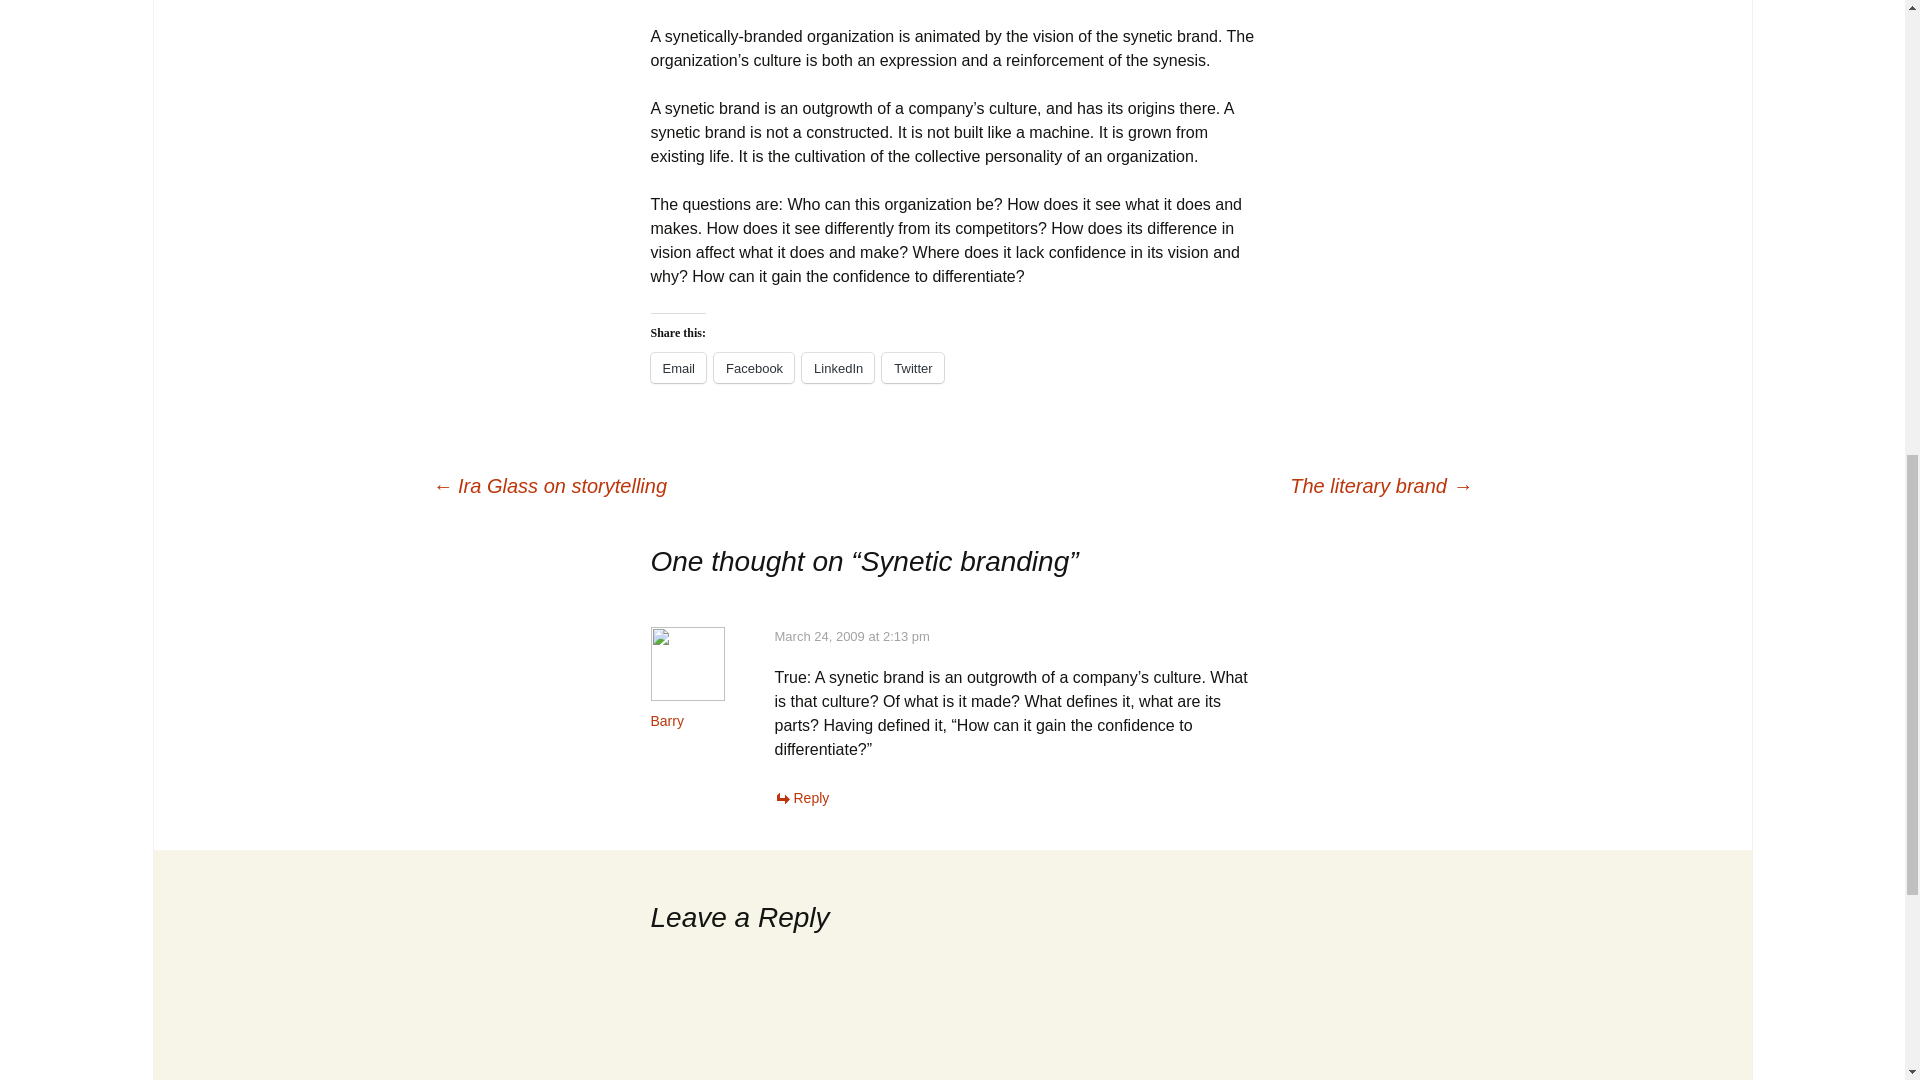 The image size is (1920, 1080). Describe the element at coordinates (838, 368) in the screenshot. I see `Click to share on LinkedIn` at that location.